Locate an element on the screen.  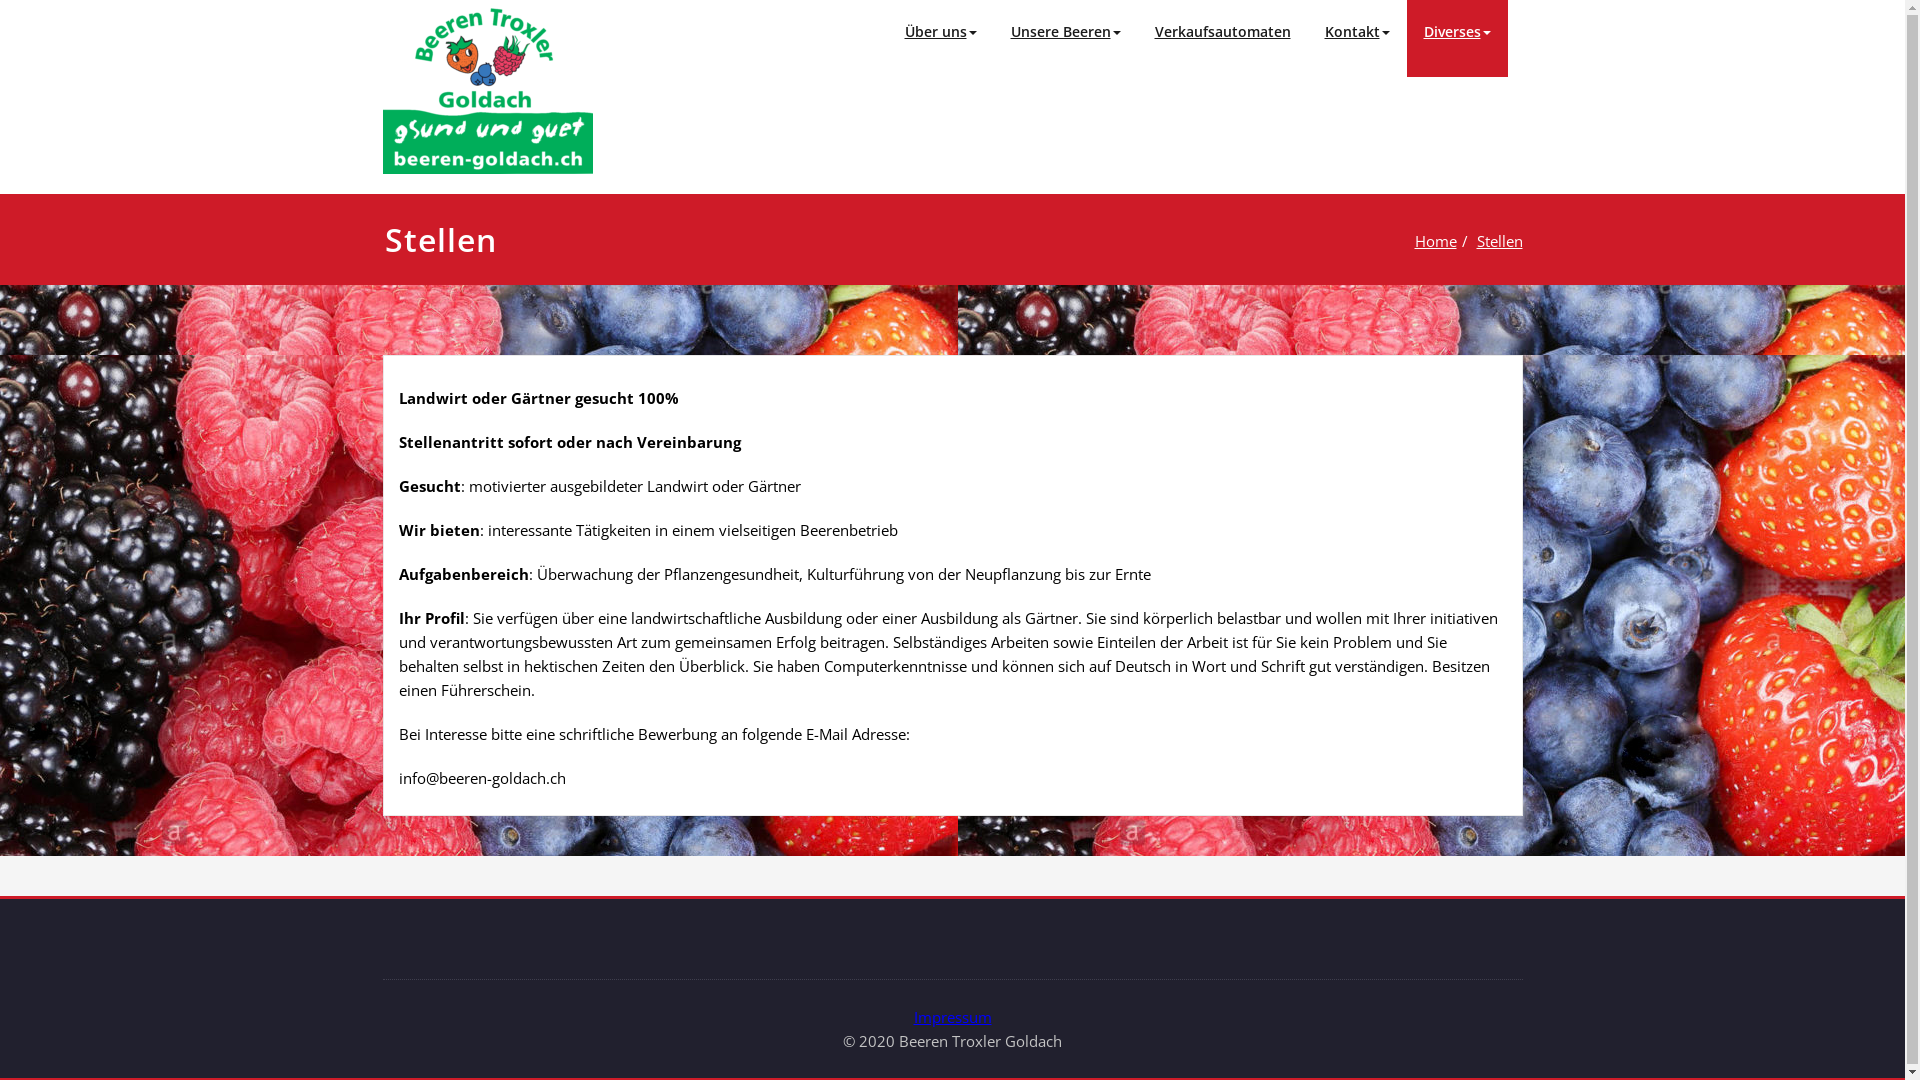
Home is located at coordinates (1435, 241).